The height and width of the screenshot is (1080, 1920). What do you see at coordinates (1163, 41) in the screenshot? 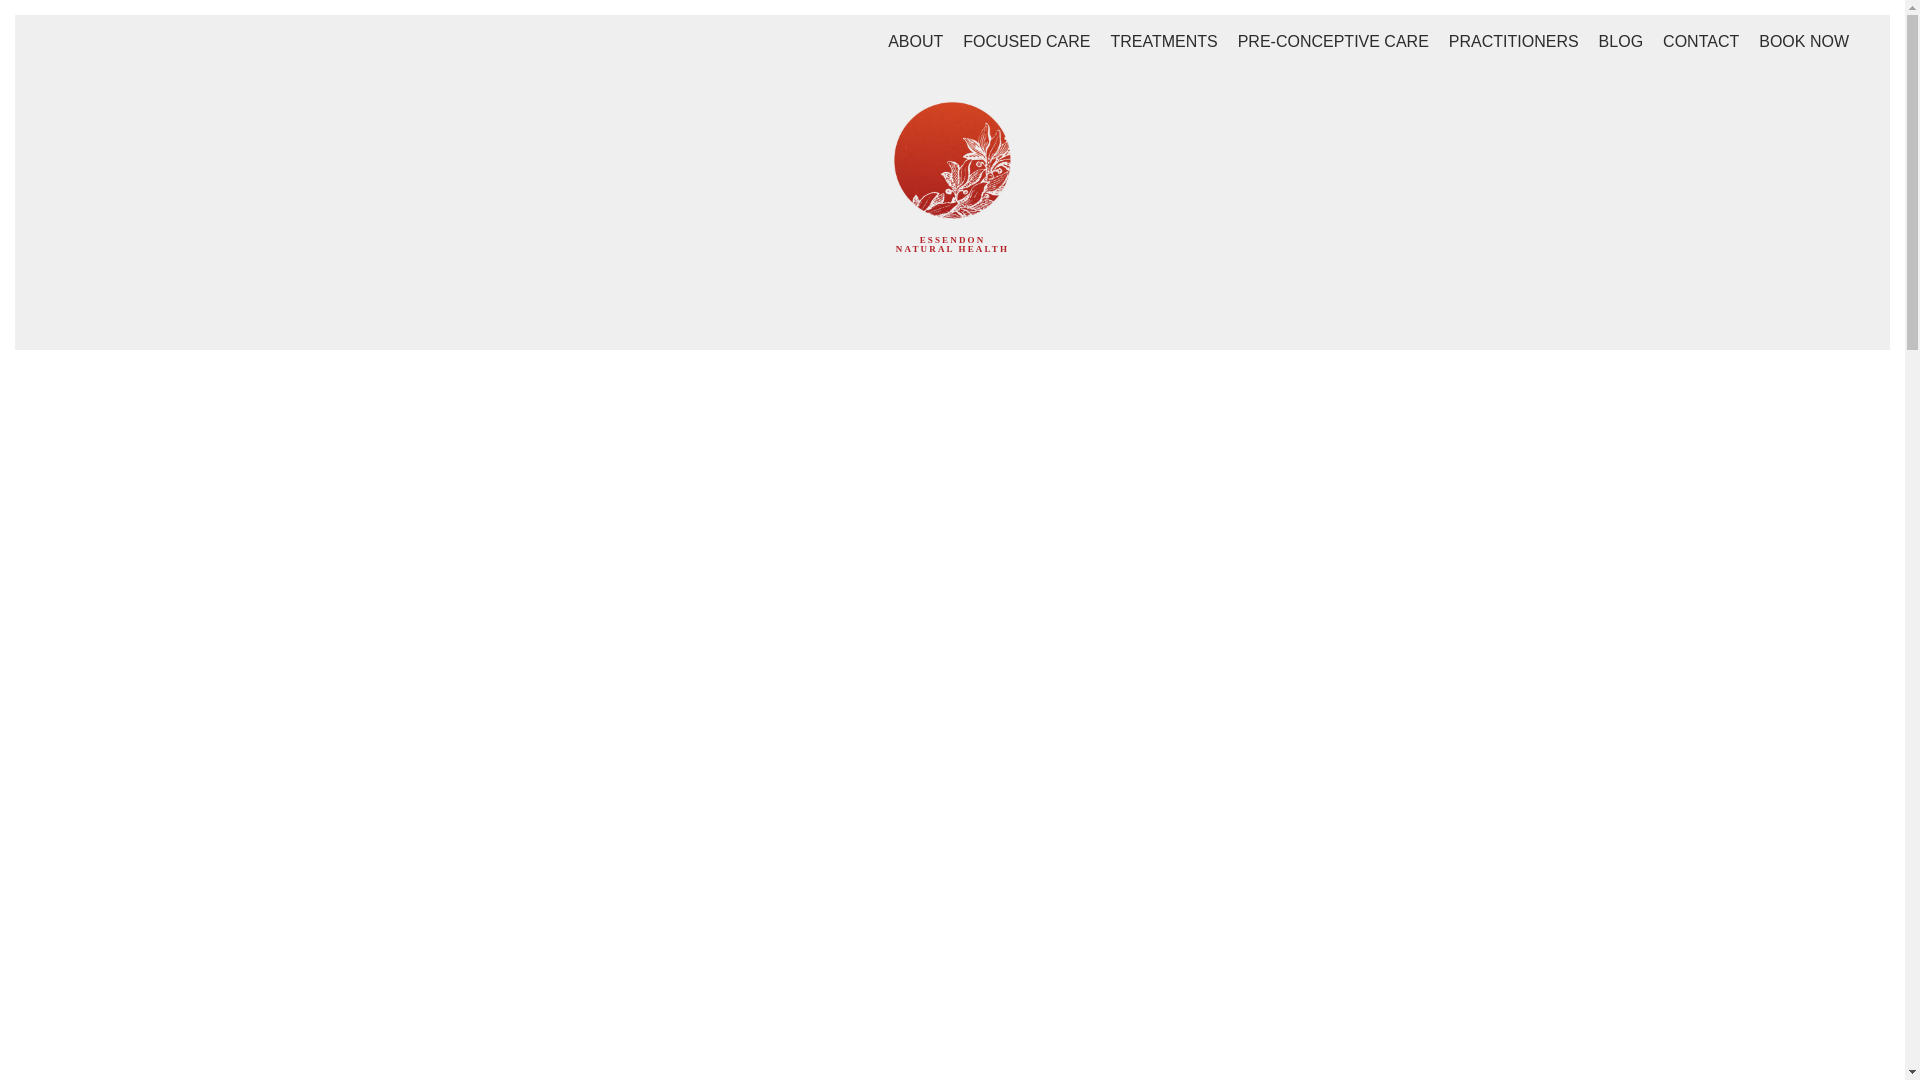
I see `TREATMENTS` at bounding box center [1163, 41].